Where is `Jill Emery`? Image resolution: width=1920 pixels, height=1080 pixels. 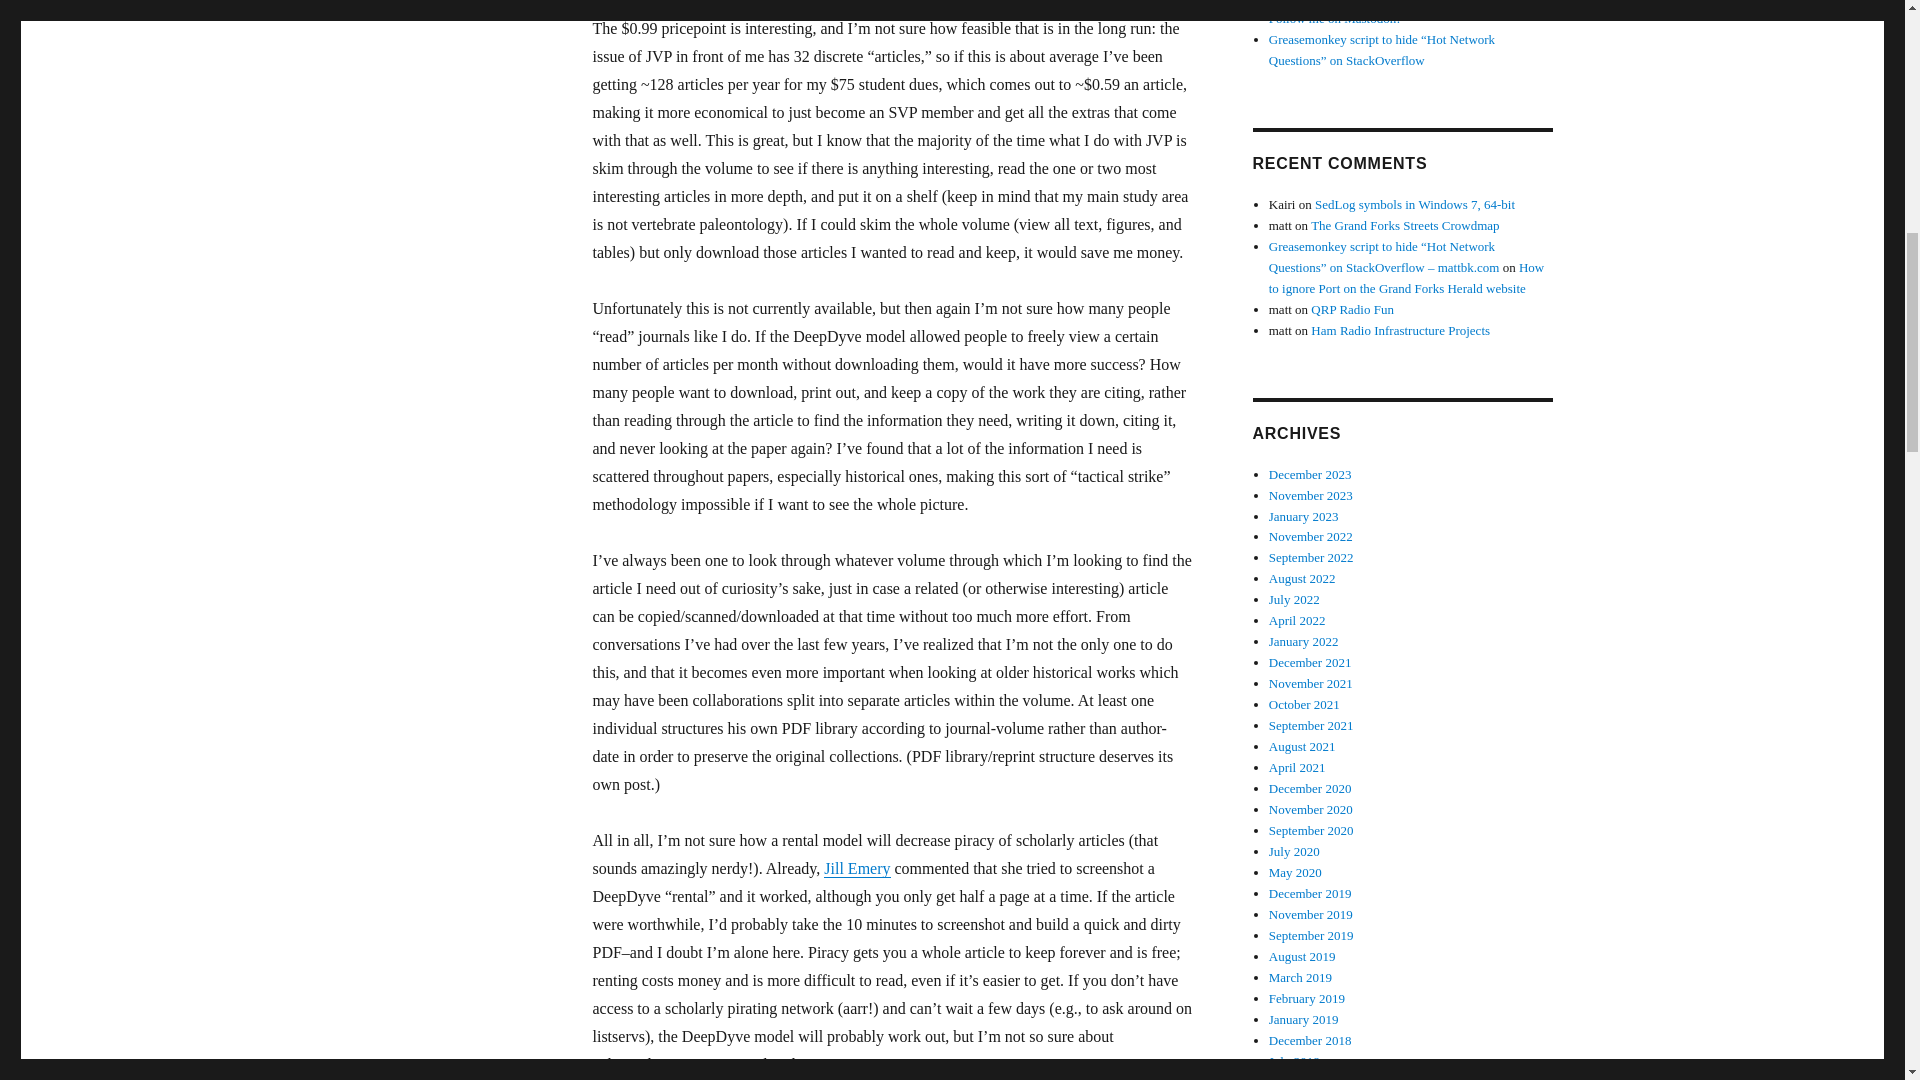 Jill Emery is located at coordinates (856, 868).